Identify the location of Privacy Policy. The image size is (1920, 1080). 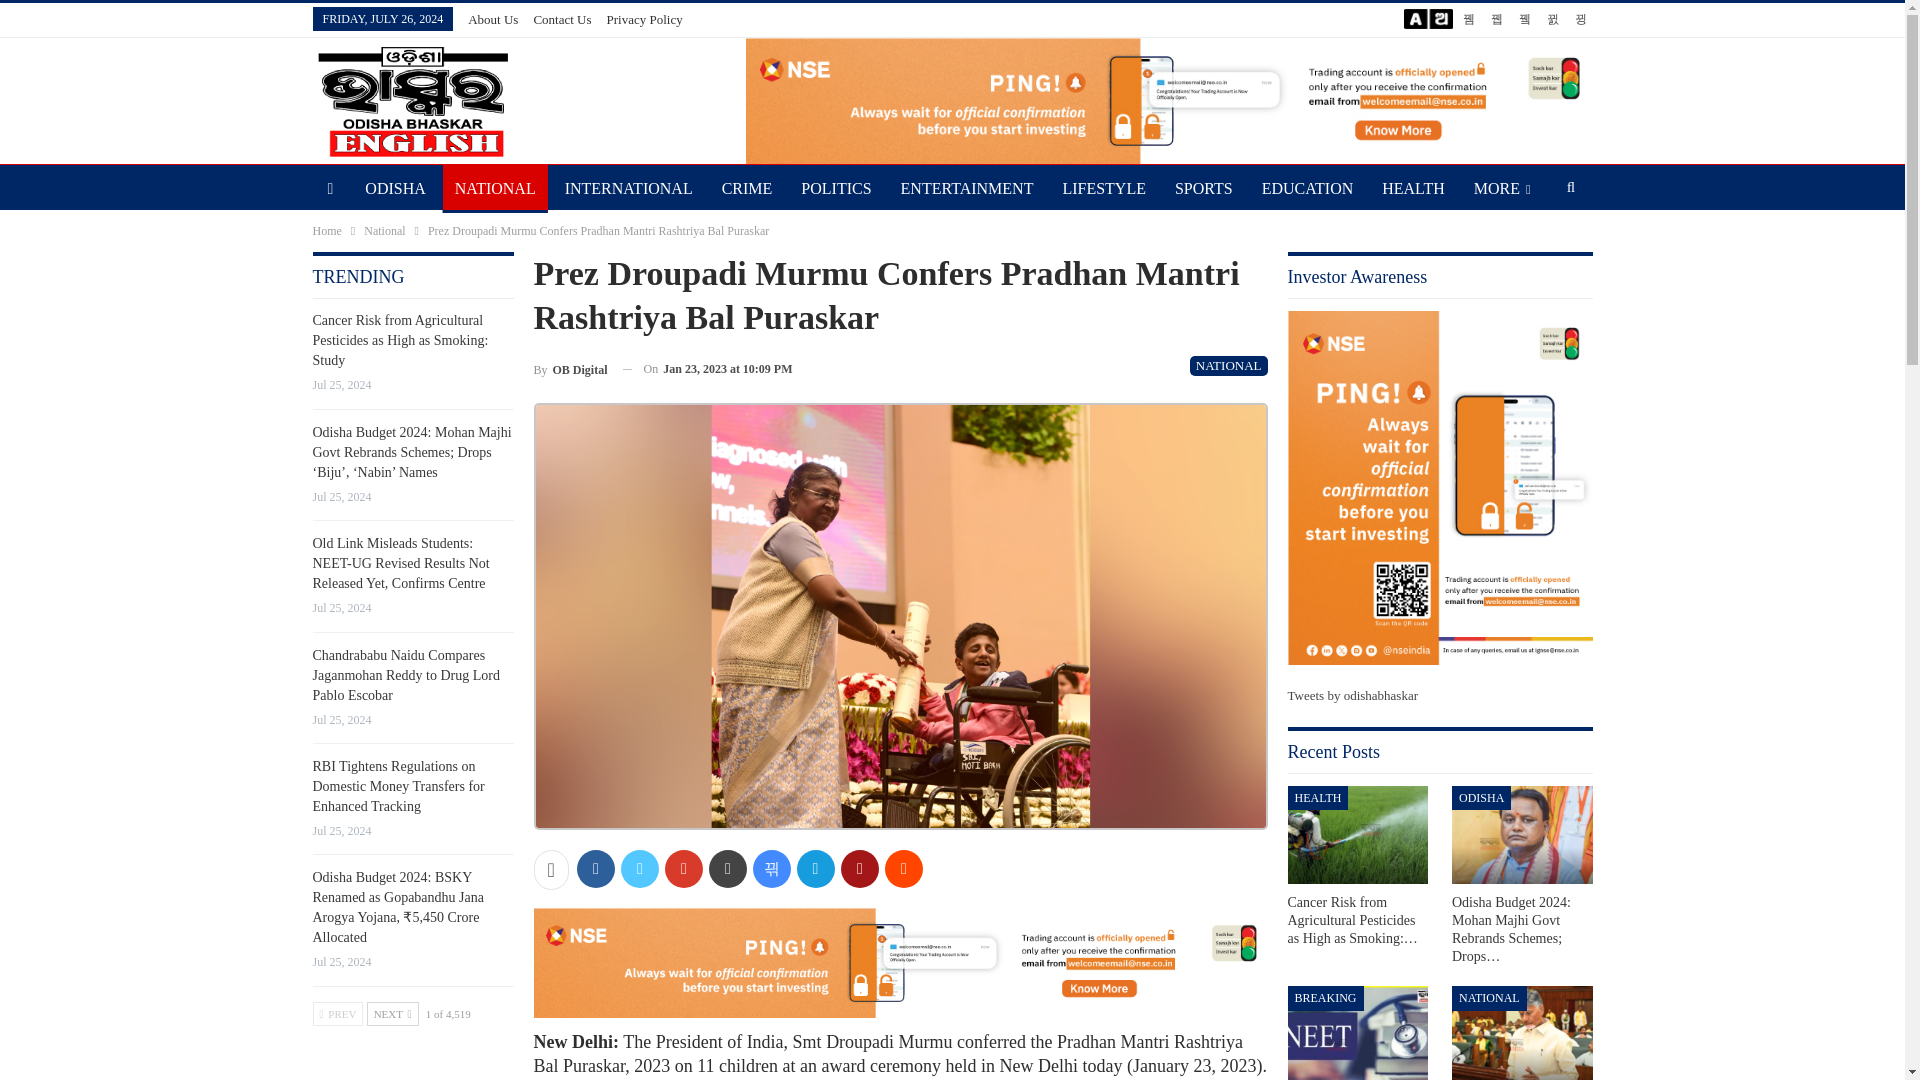
(644, 19).